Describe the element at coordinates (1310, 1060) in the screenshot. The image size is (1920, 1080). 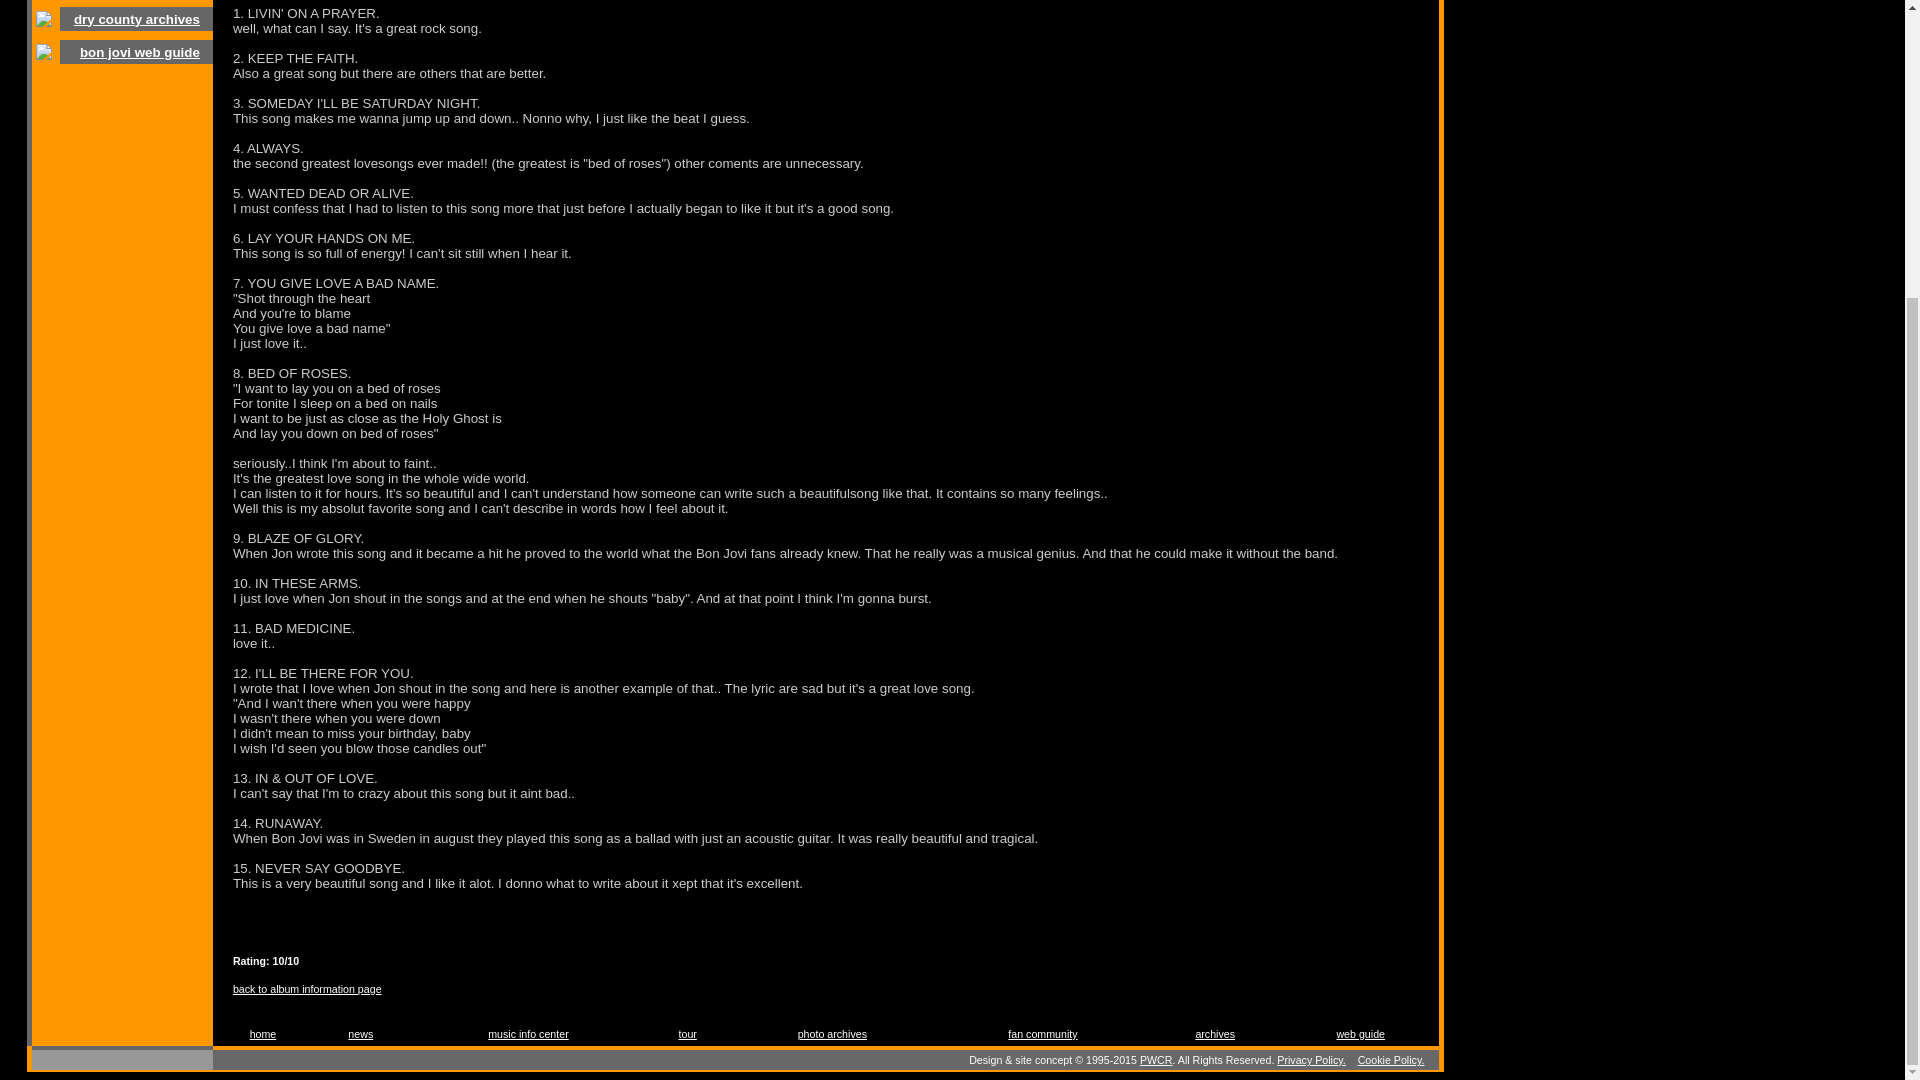
I see `Privacy Policy.` at that location.